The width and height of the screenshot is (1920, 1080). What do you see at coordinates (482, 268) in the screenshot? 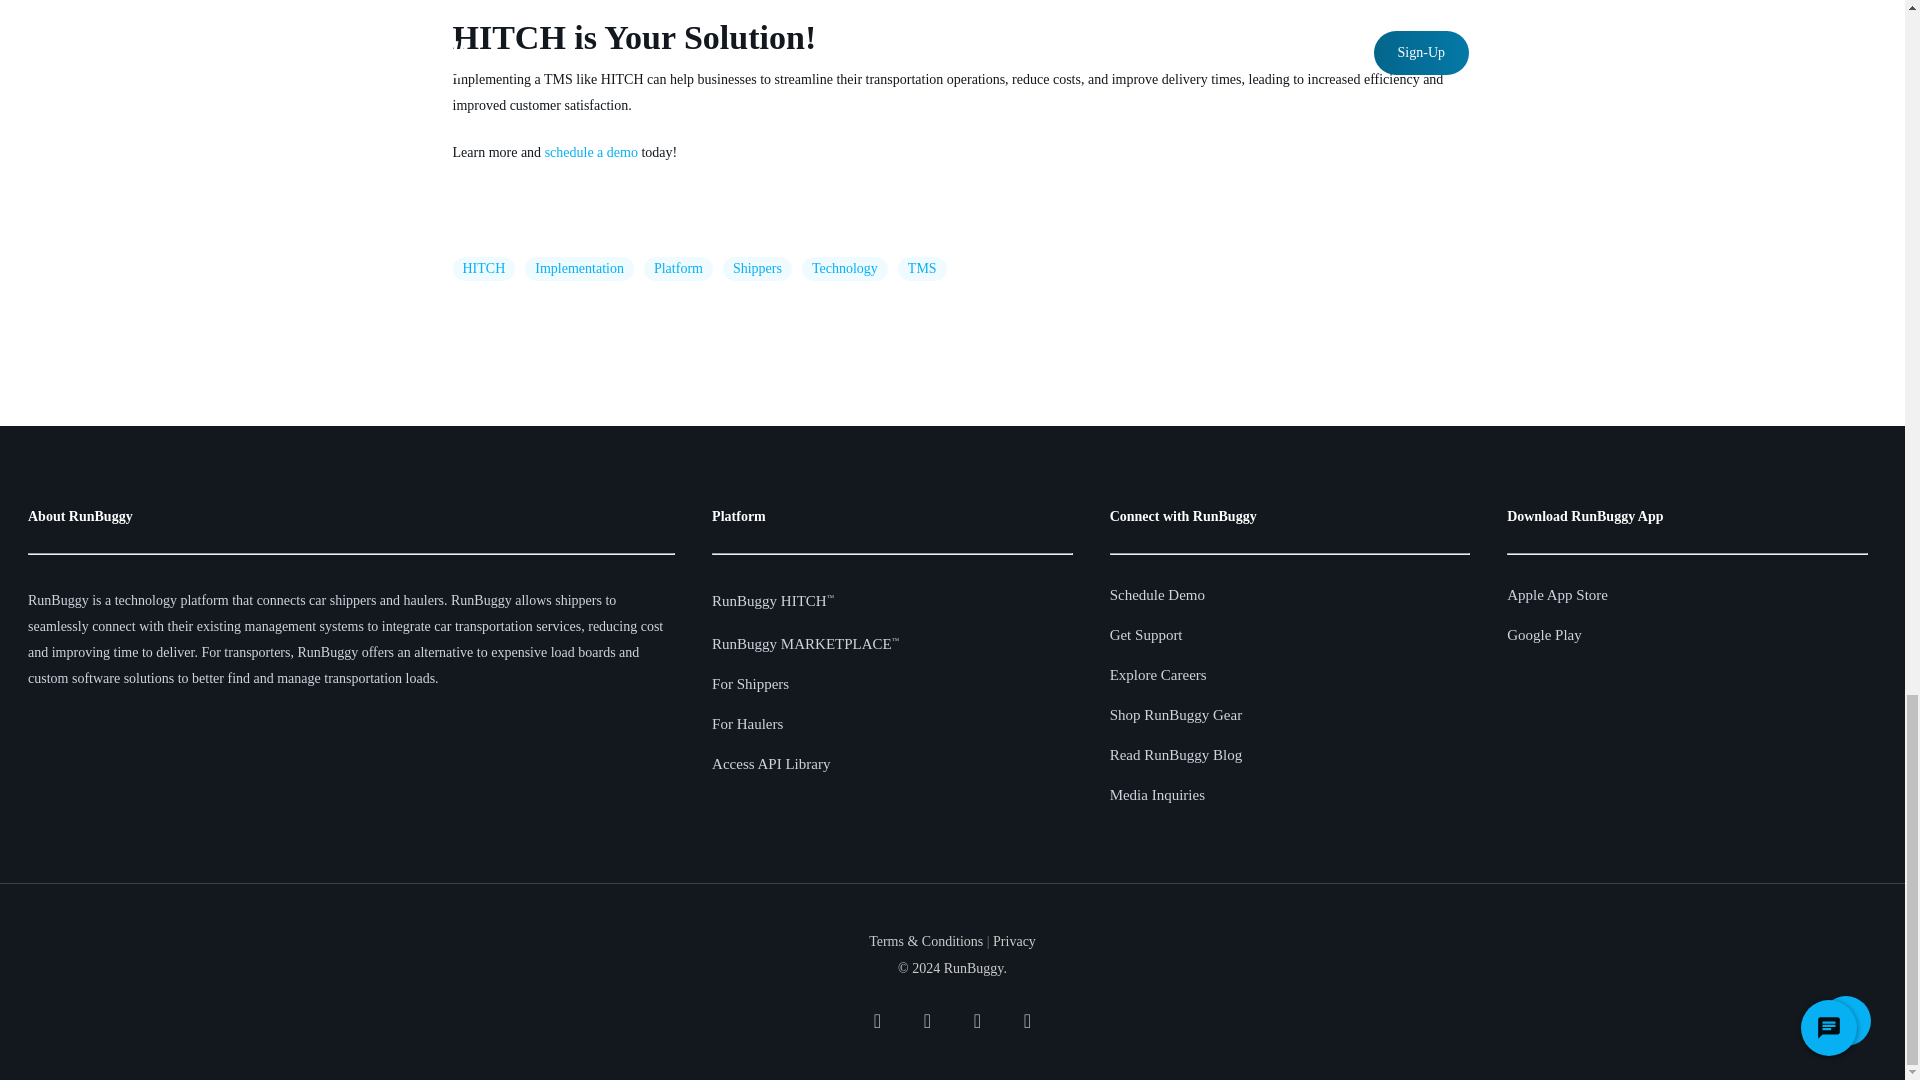
I see `HITCH` at bounding box center [482, 268].